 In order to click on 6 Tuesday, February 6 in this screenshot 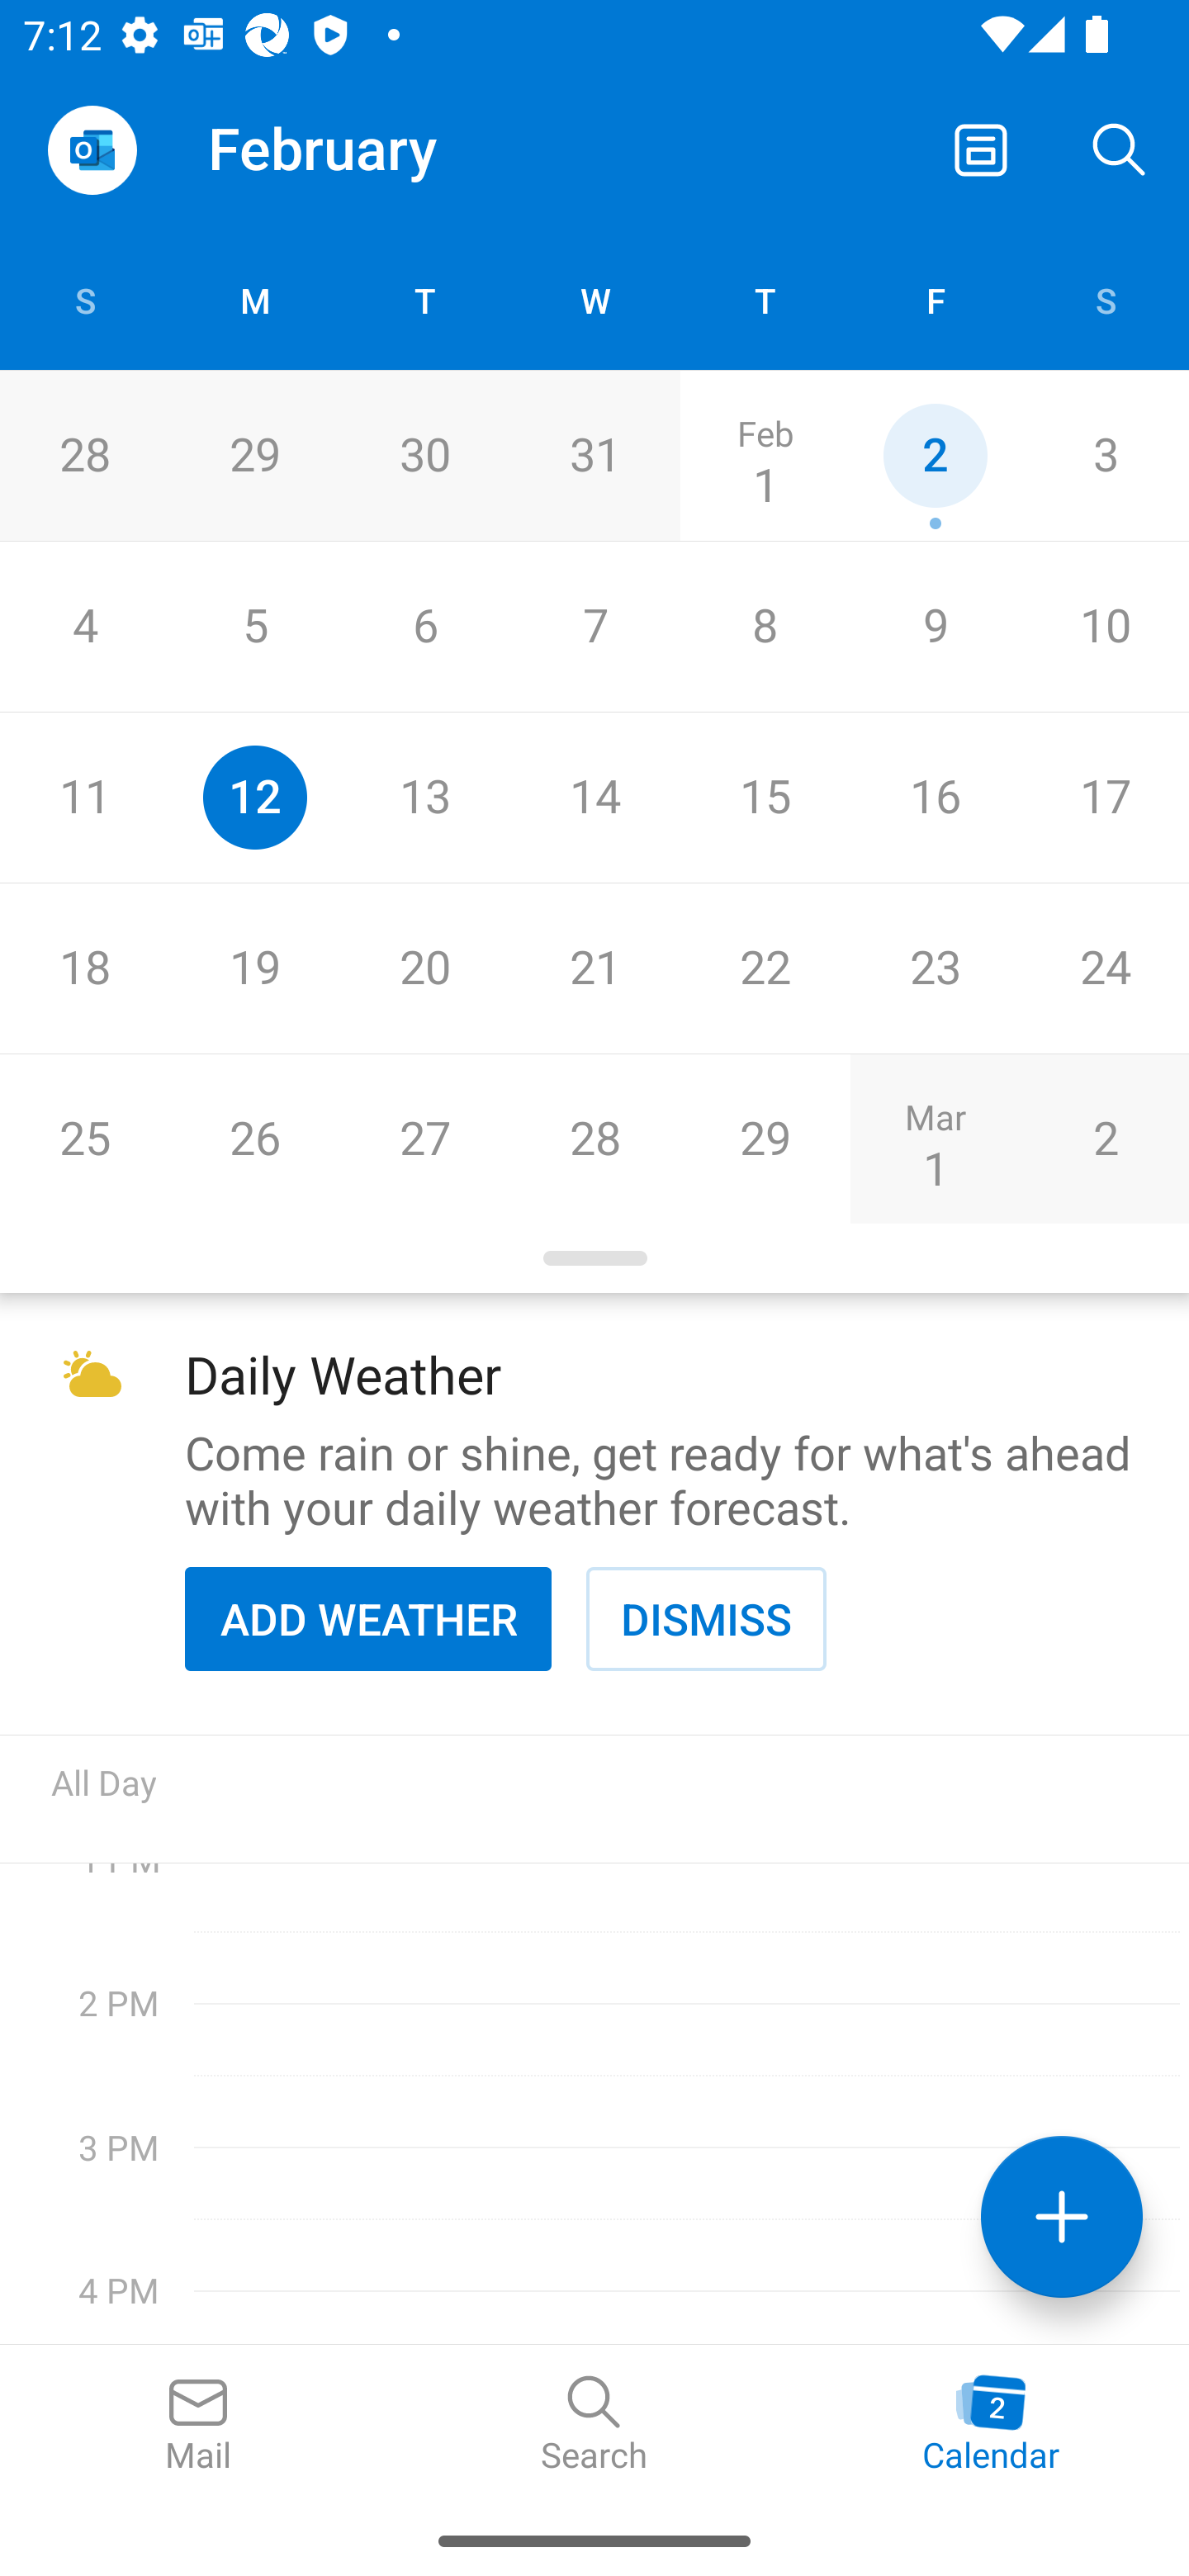, I will do `click(424, 626)`.